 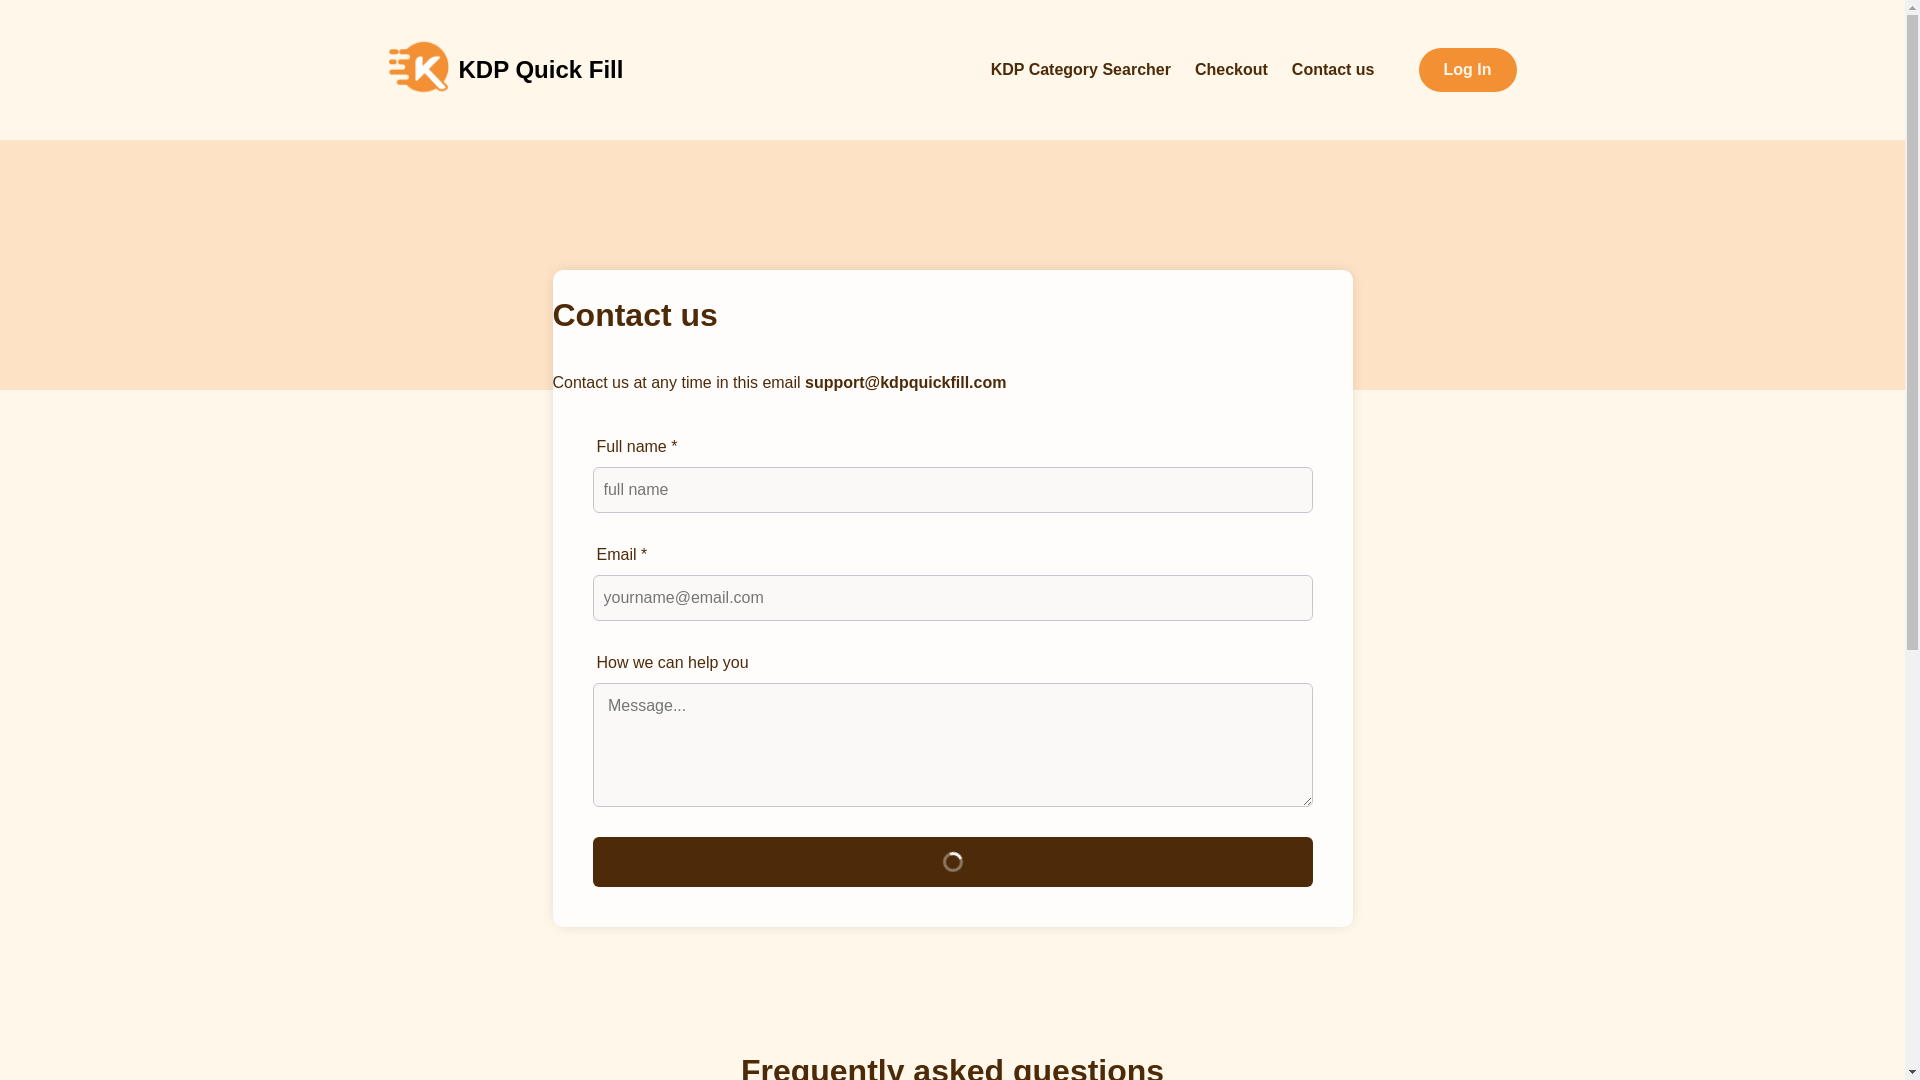 I want to click on Log In, so click(x=1467, y=69).